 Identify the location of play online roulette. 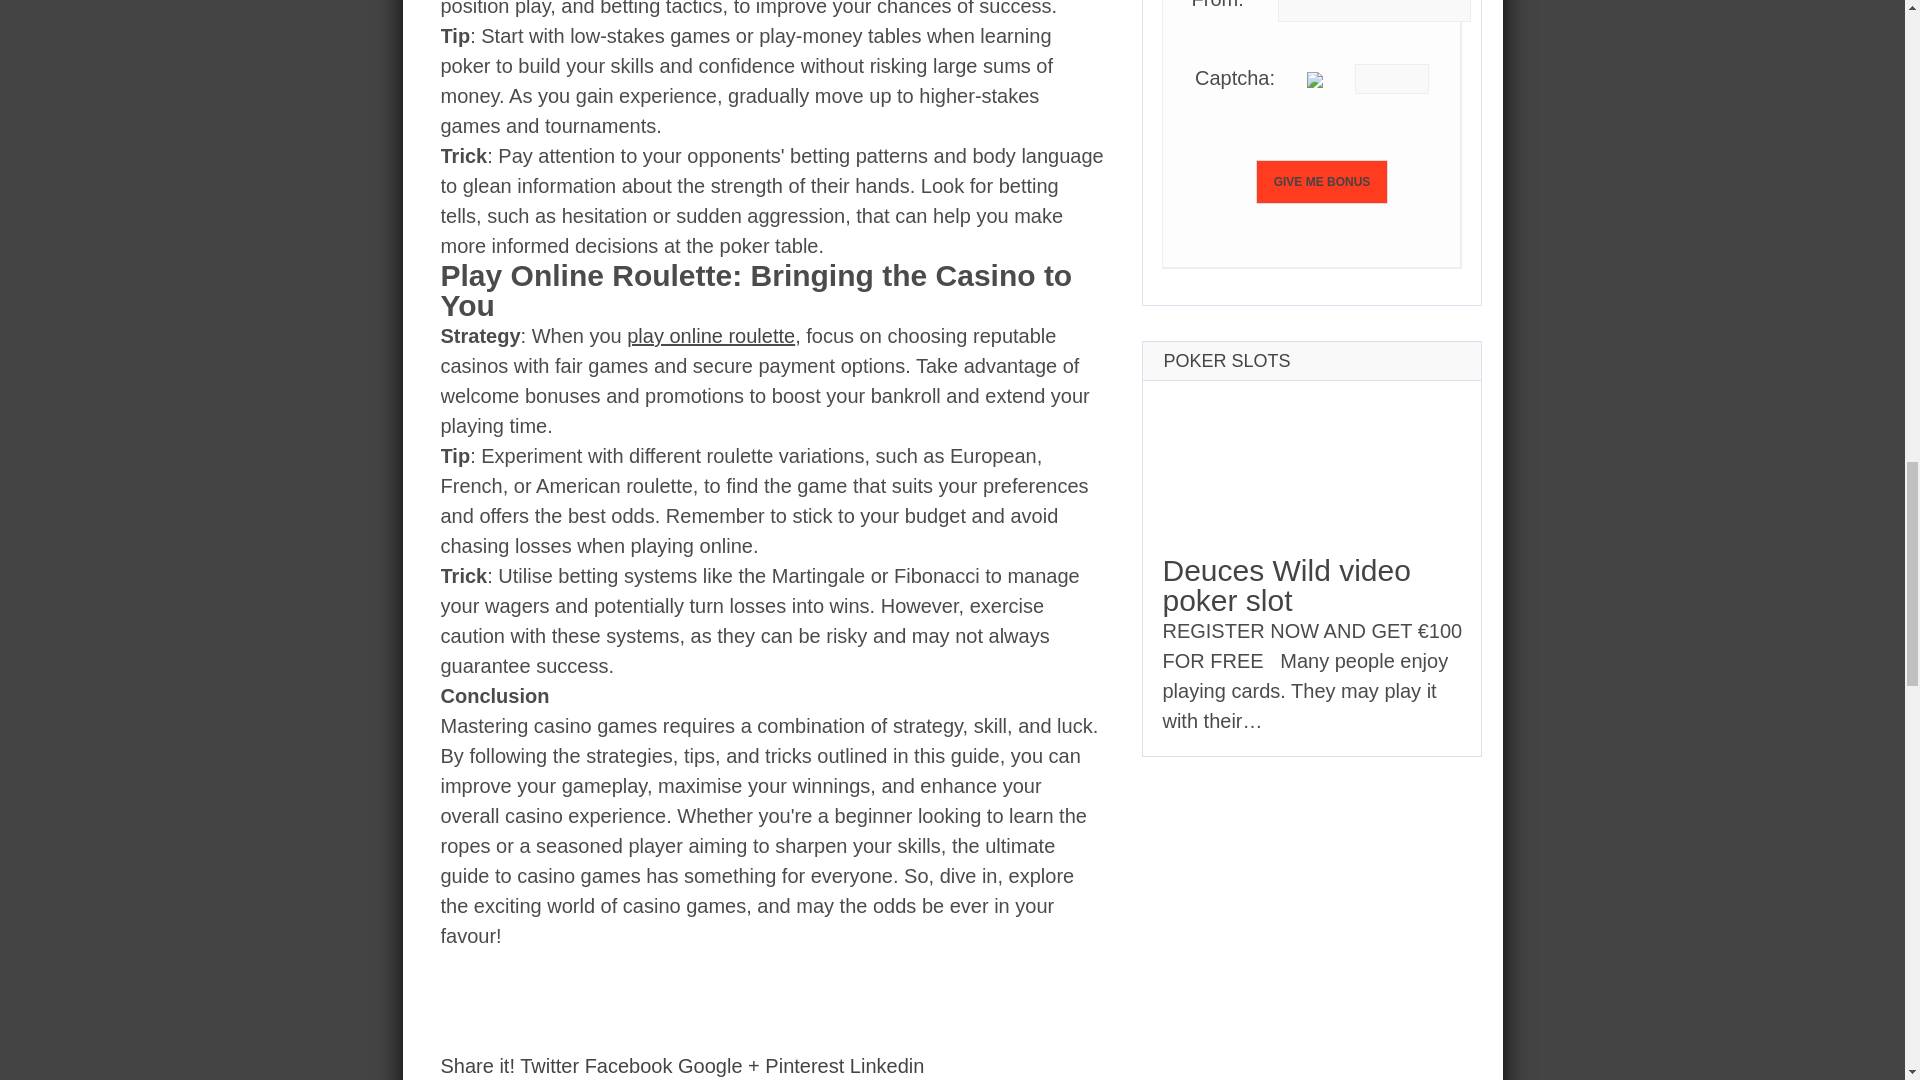
(710, 336).